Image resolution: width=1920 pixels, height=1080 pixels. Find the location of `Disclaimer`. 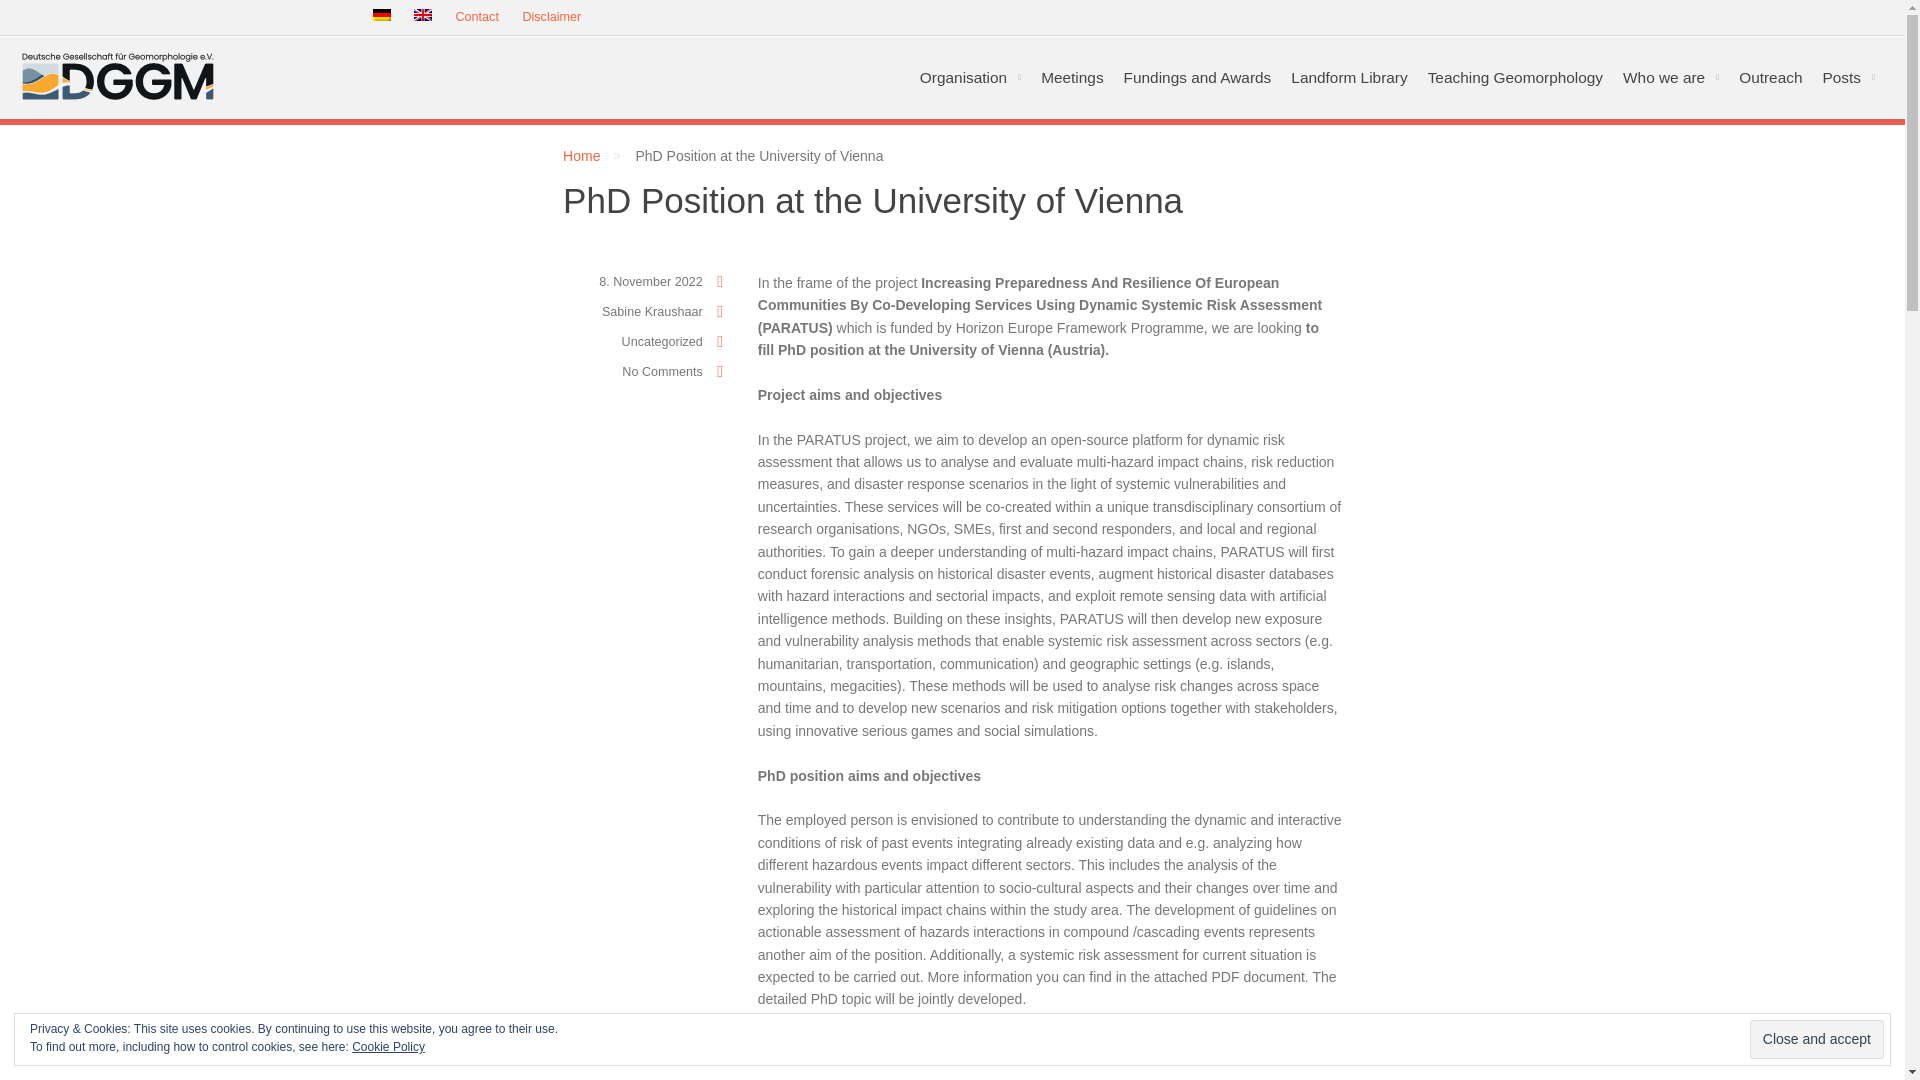

Disclaimer is located at coordinates (552, 18).